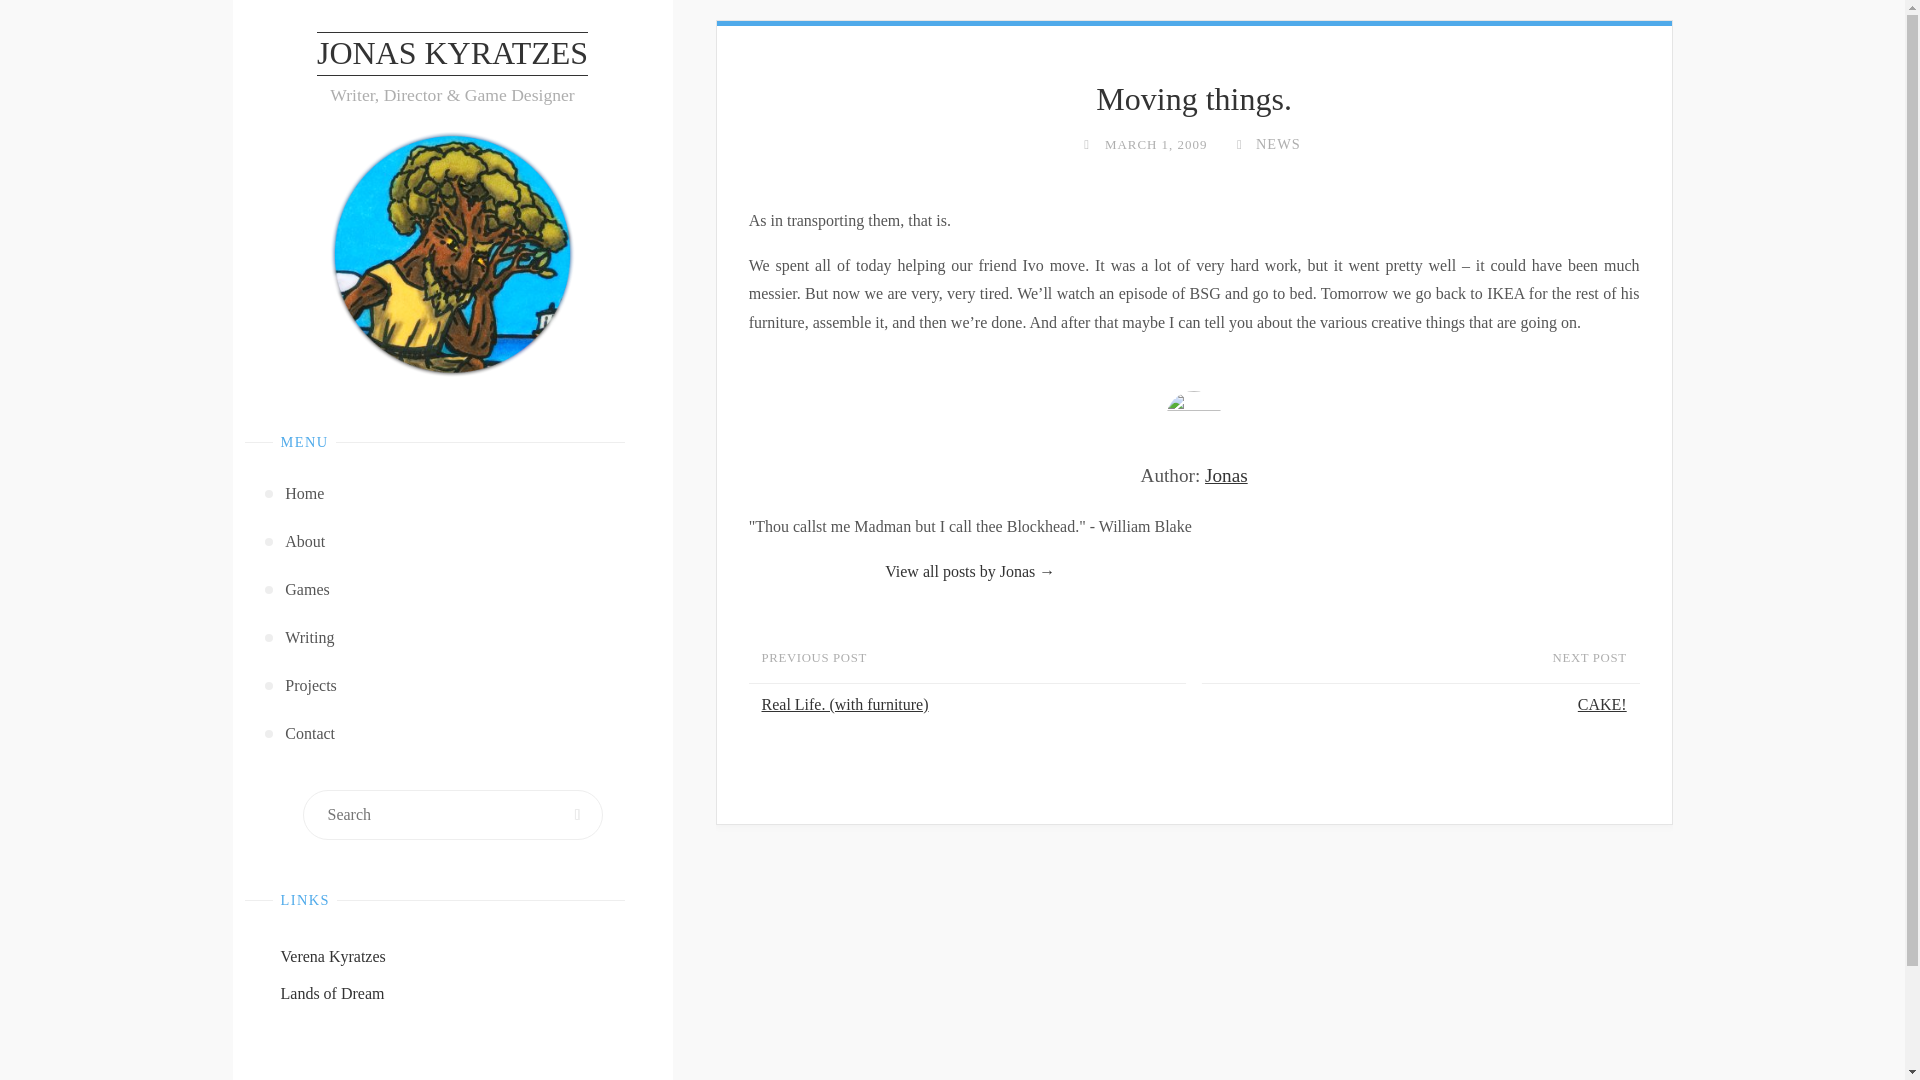  I want to click on Games, so click(454, 590).